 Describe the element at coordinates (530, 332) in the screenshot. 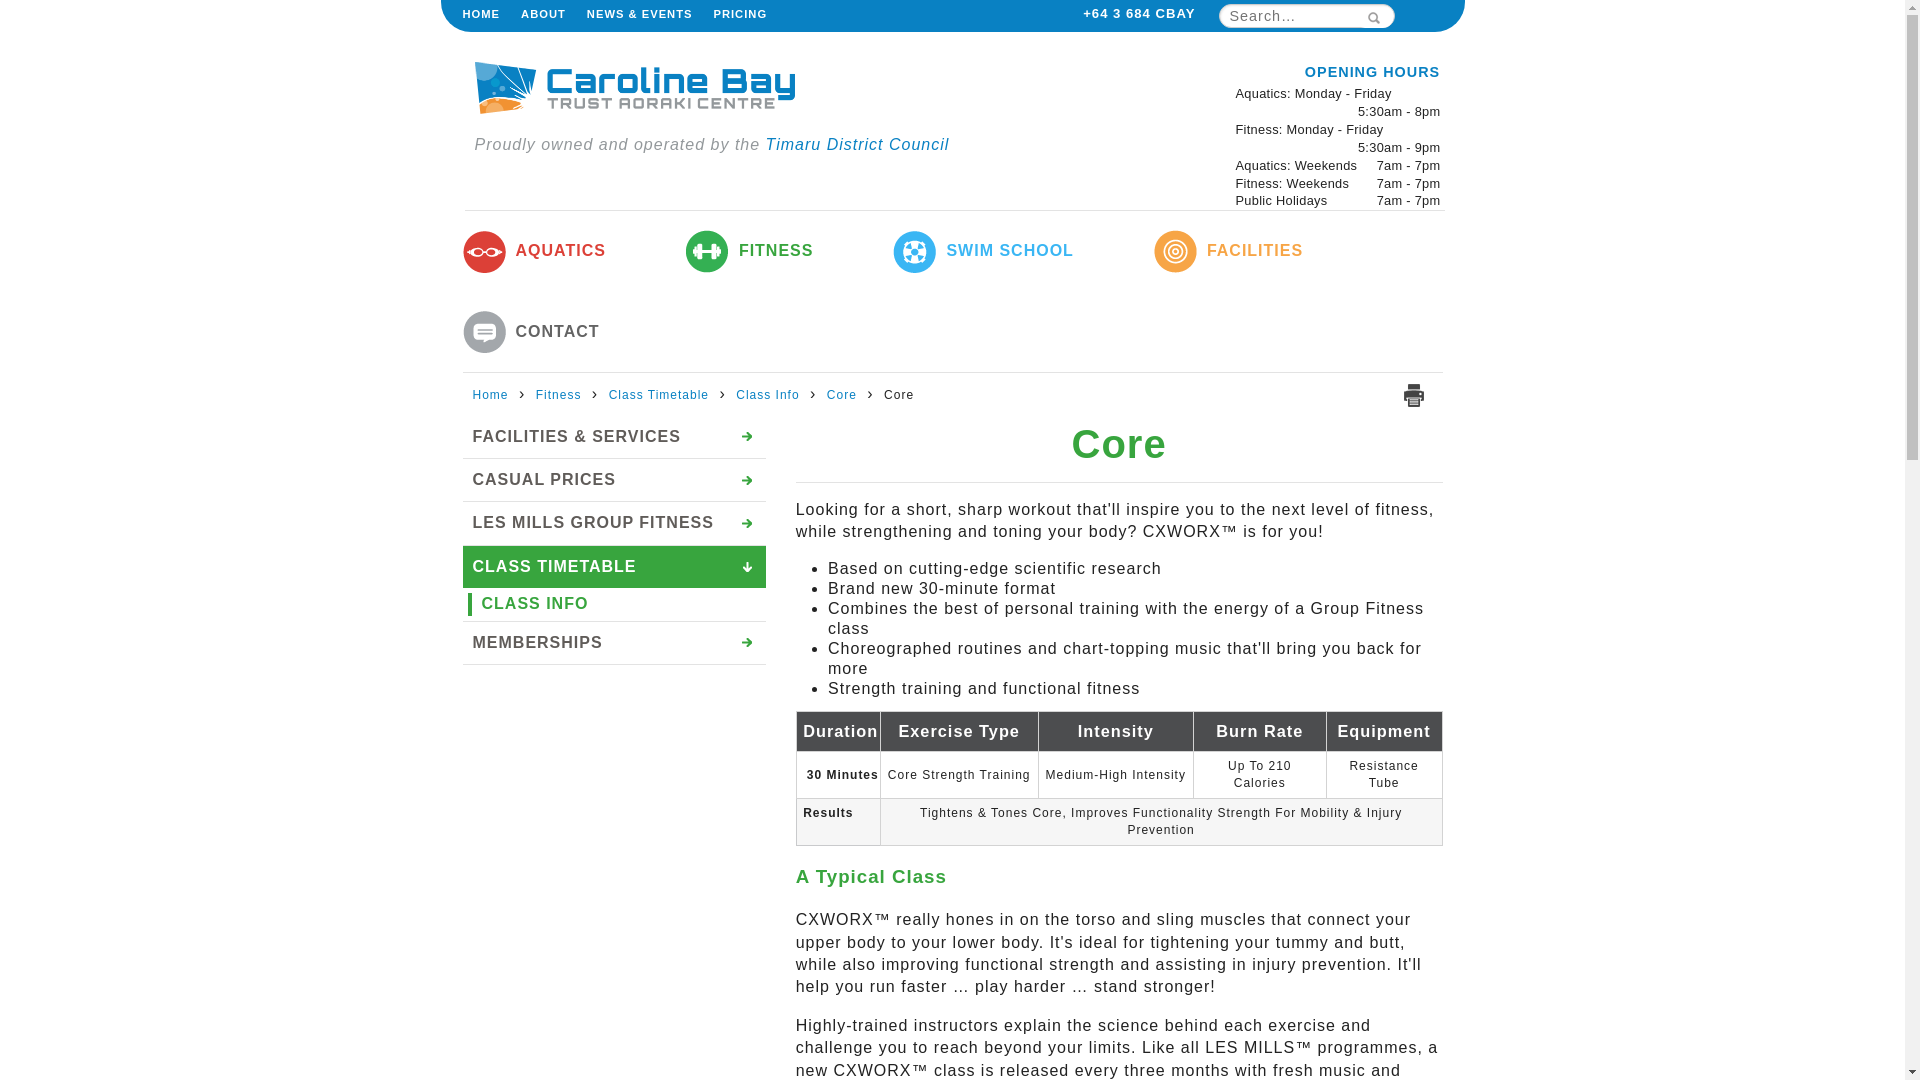

I see `CONTACT` at that location.